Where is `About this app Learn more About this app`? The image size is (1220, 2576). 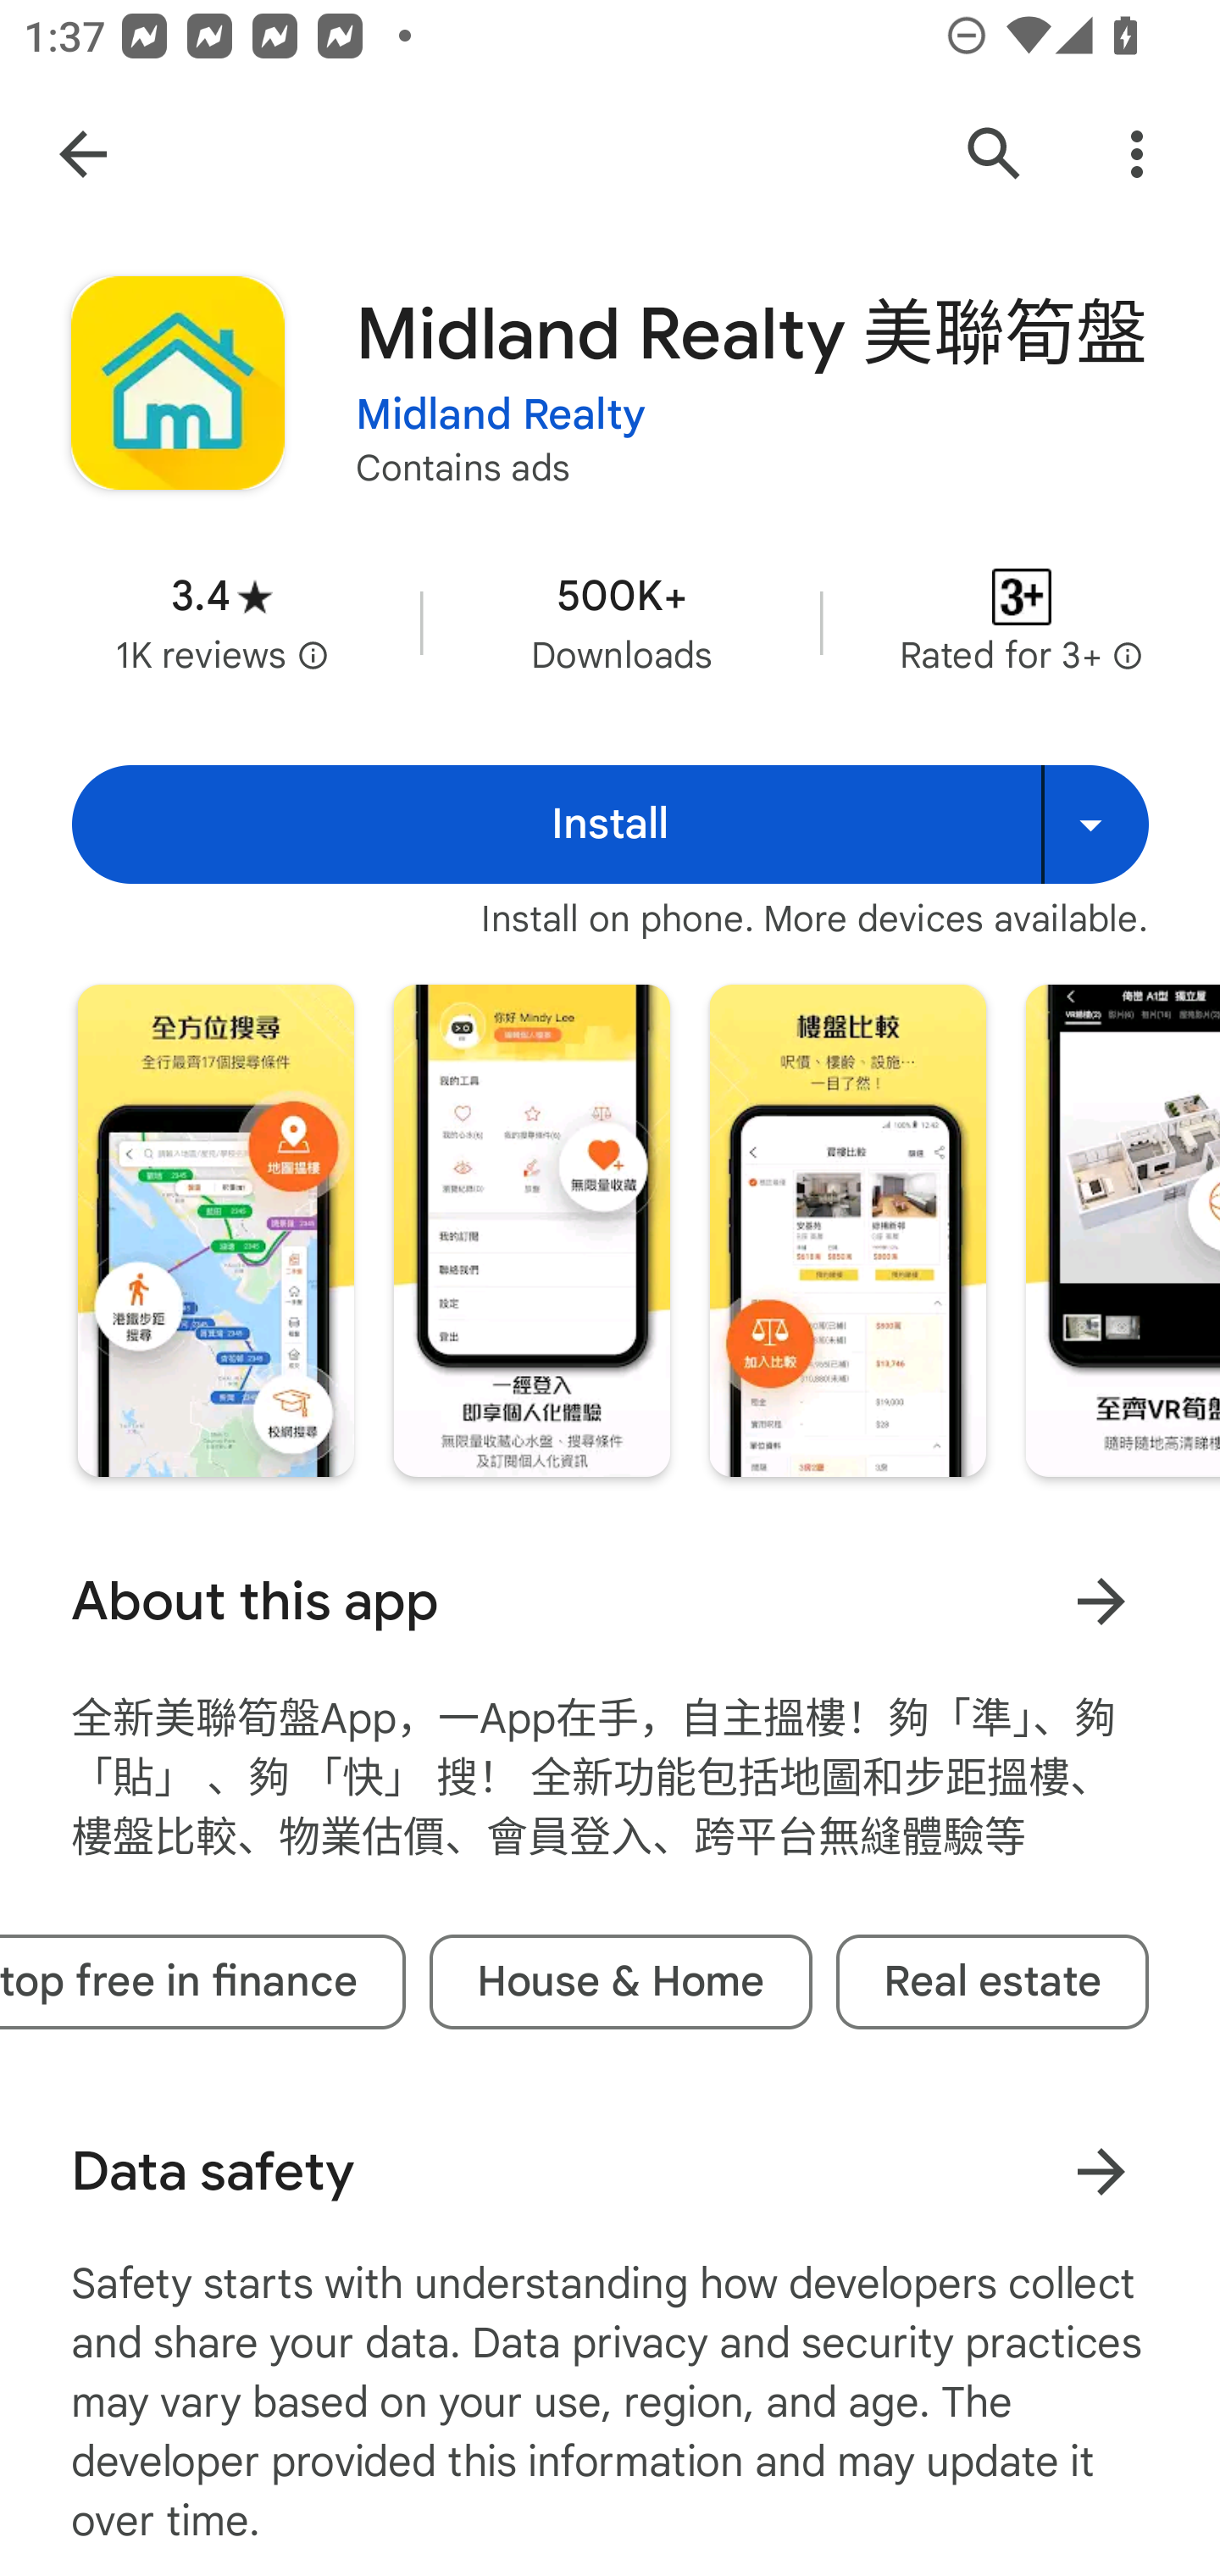
About this app Learn more About this app is located at coordinates (610, 1601).